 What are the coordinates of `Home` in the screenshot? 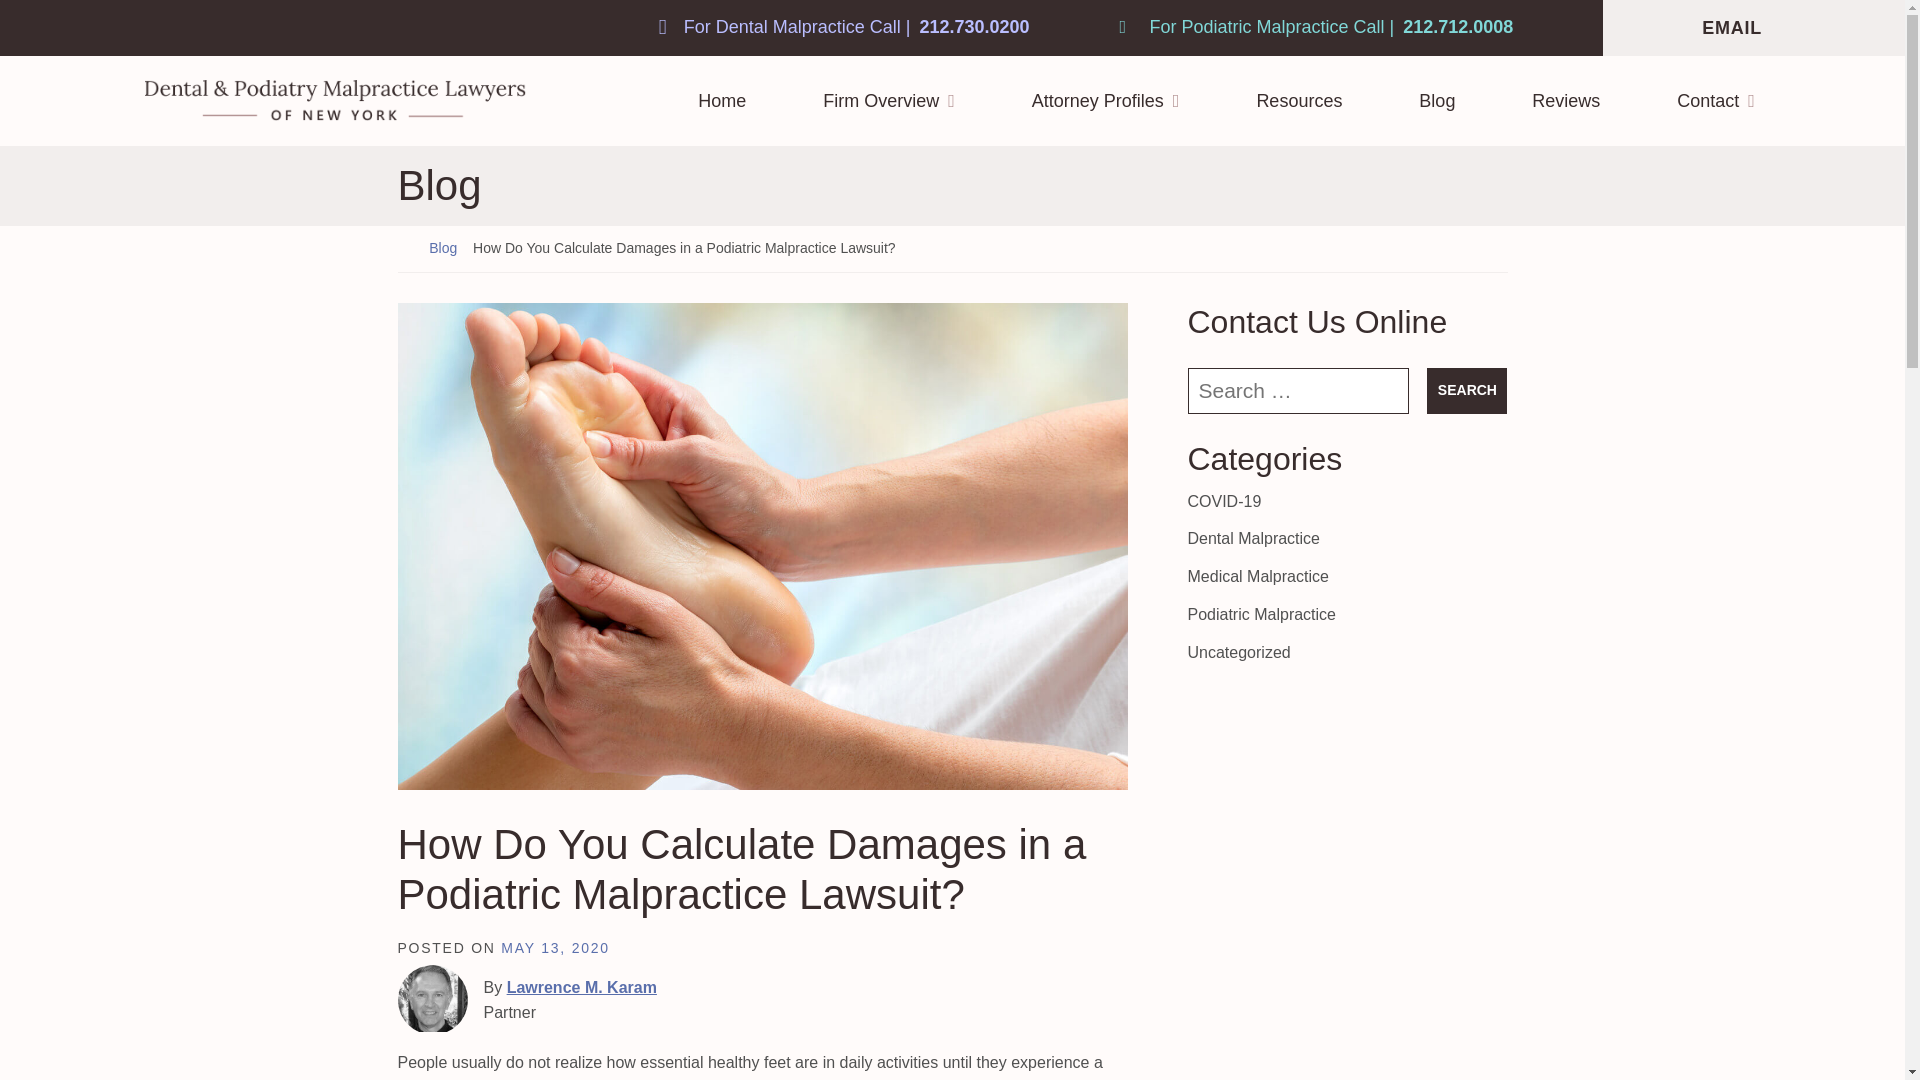 It's located at (722, 105).